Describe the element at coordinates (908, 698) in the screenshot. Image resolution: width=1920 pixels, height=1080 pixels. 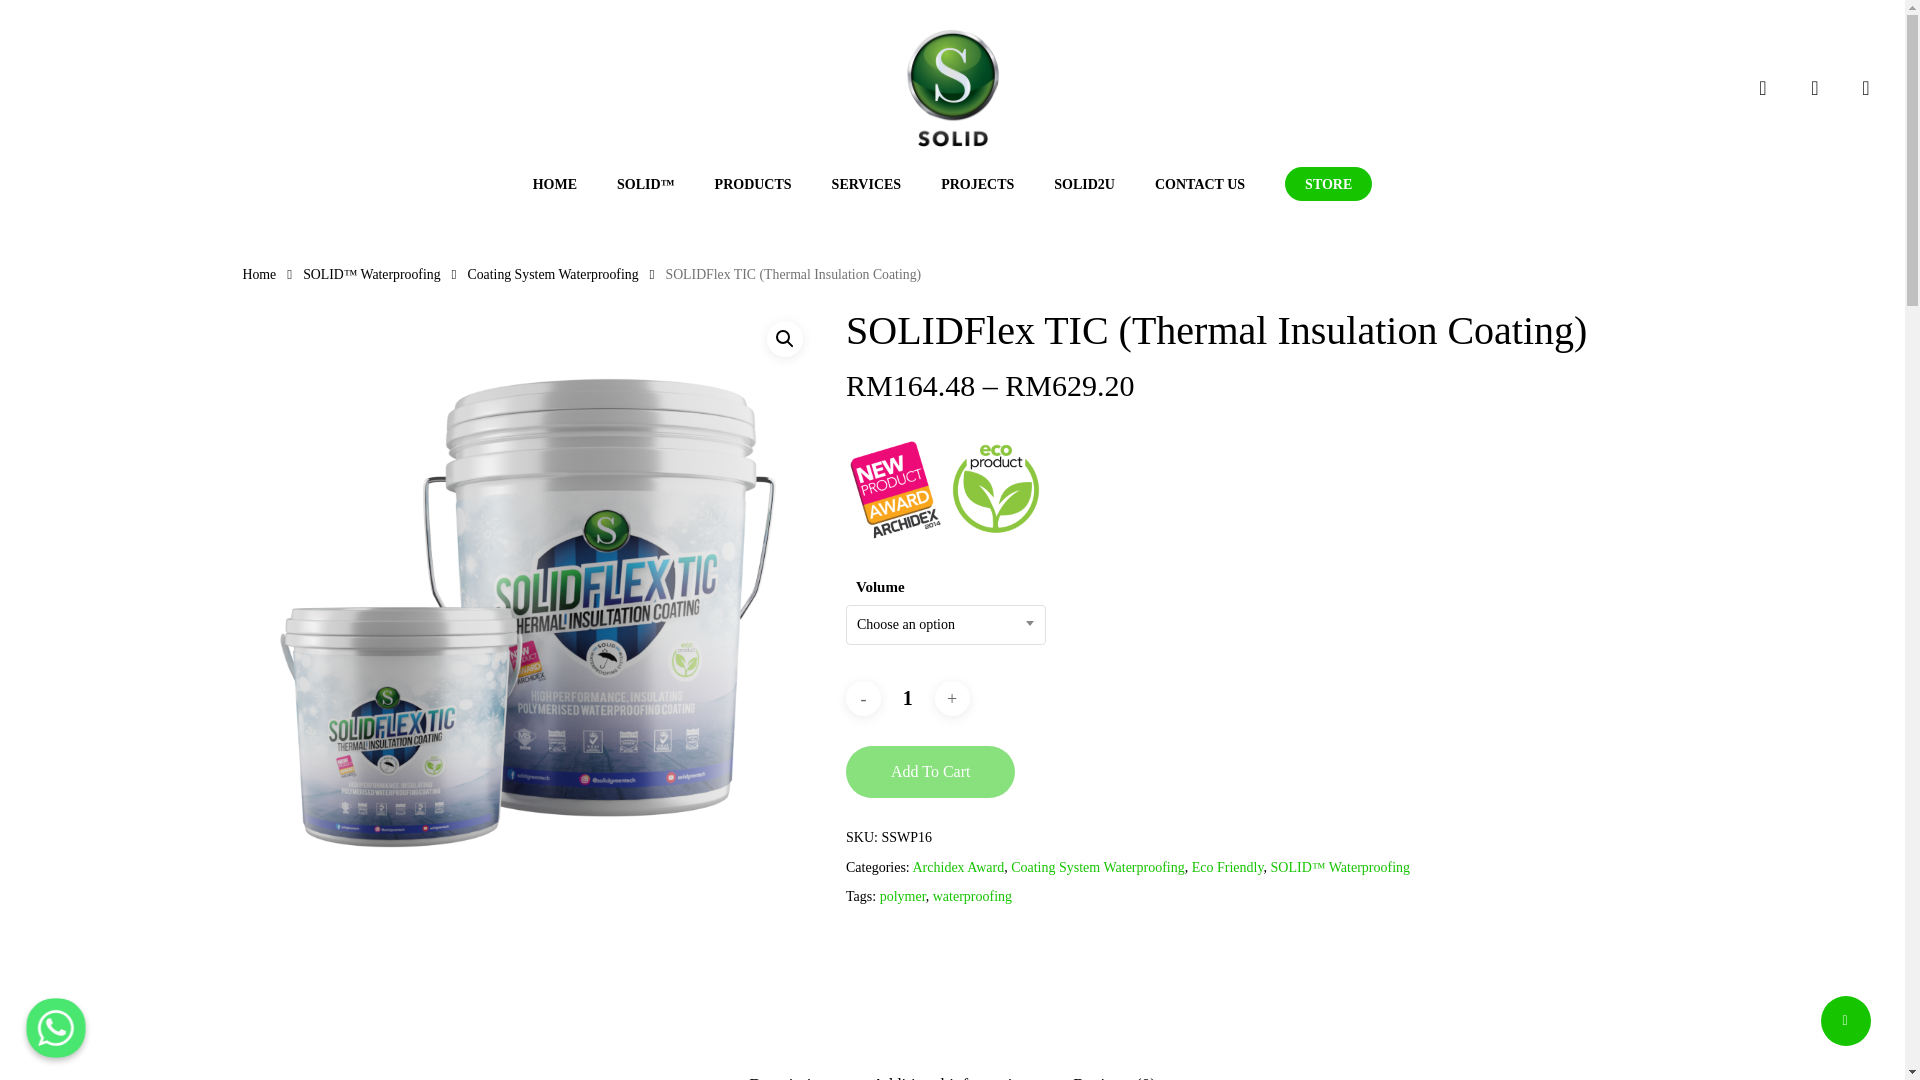
I see `1` at that location.